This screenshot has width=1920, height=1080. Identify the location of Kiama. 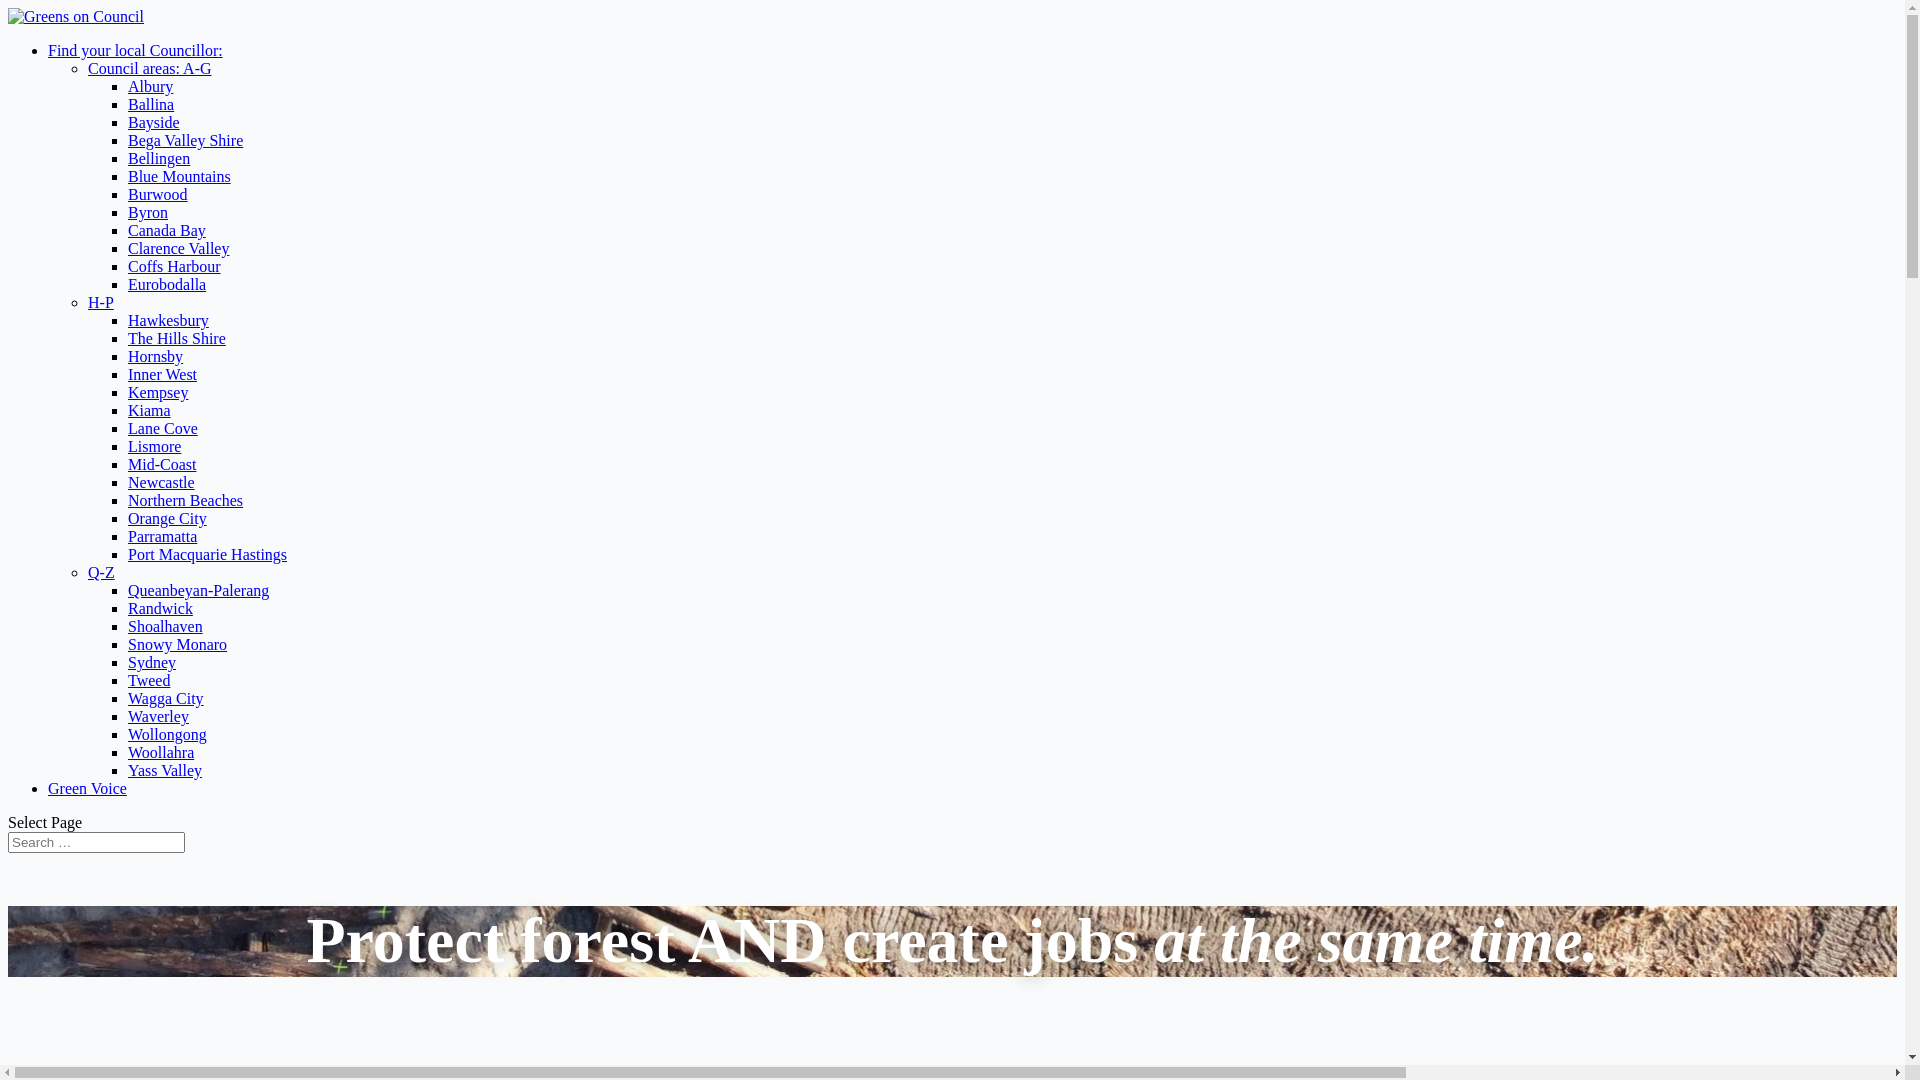
(150, 410).